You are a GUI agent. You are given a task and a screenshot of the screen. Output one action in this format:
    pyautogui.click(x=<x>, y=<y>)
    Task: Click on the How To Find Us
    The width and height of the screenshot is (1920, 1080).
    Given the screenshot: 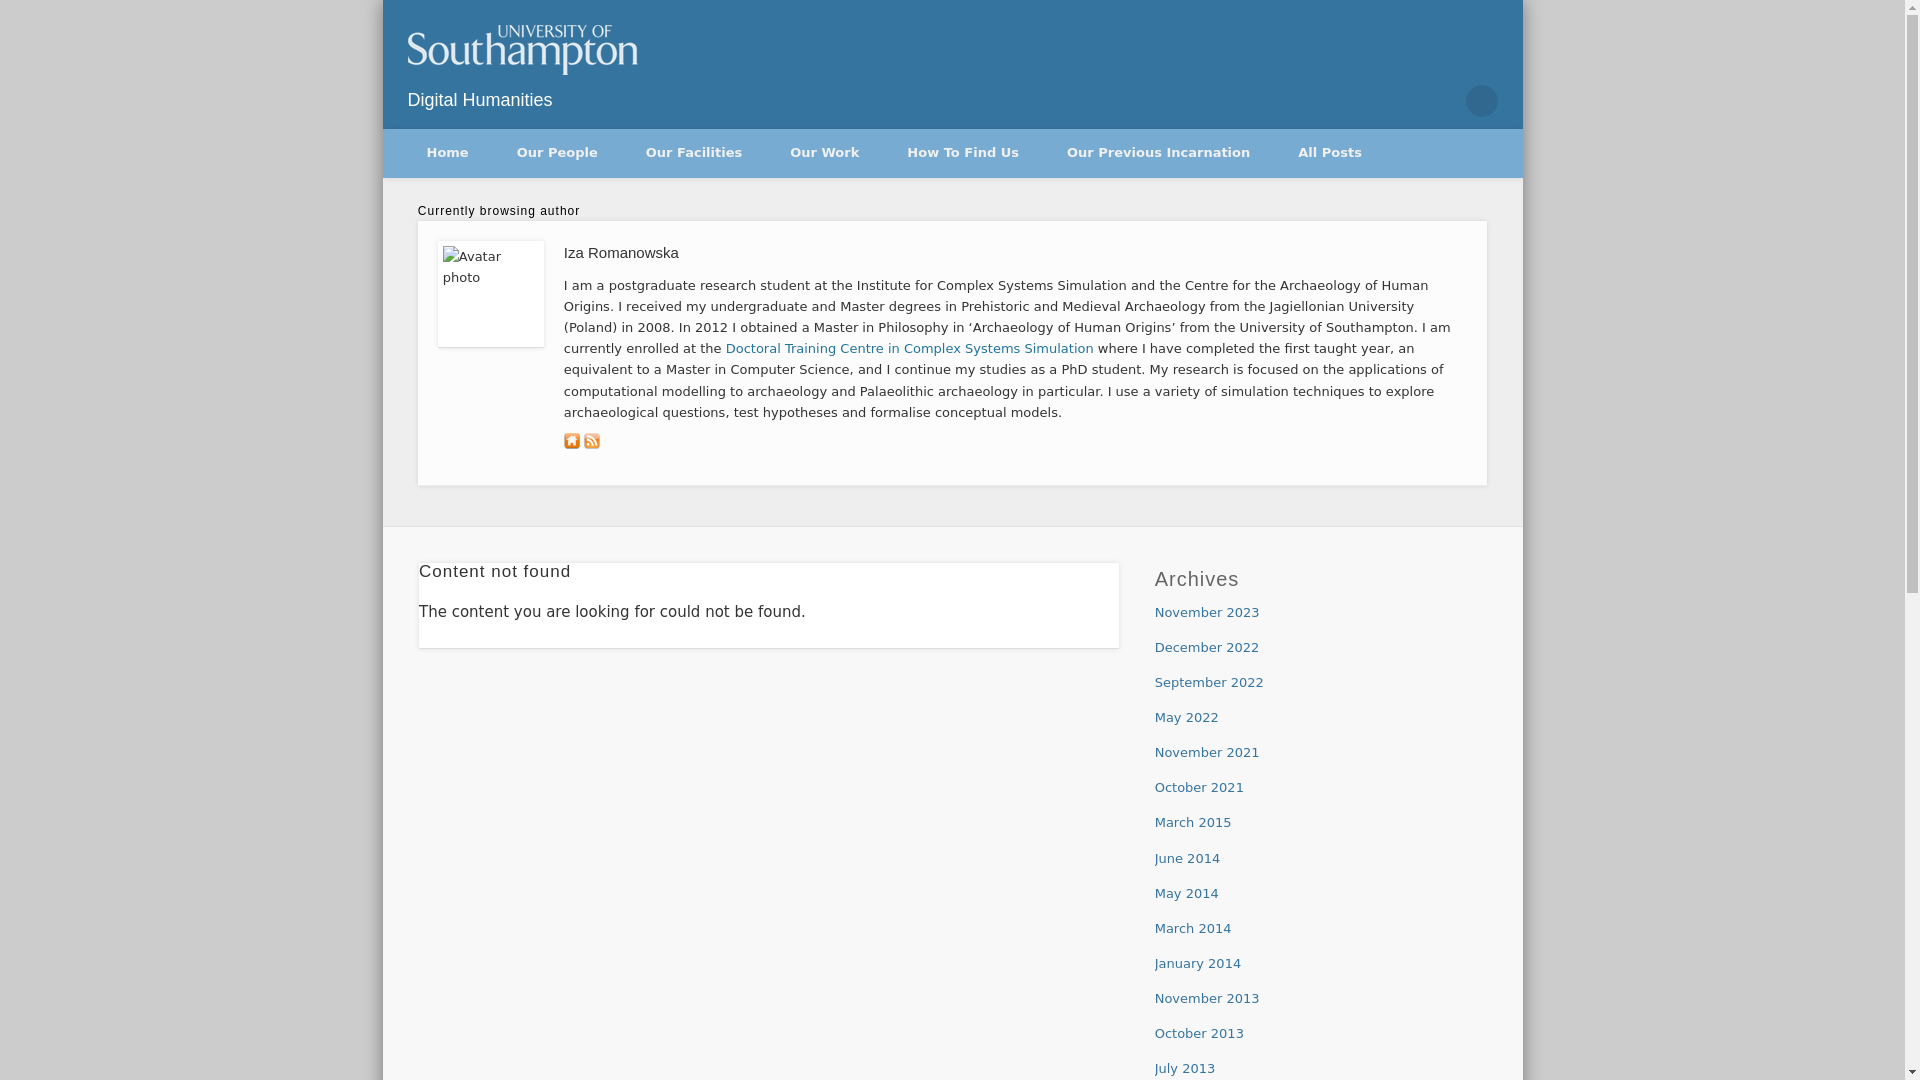 What is the action you would take?
    pyautogui.click(x=962, y=152)
    